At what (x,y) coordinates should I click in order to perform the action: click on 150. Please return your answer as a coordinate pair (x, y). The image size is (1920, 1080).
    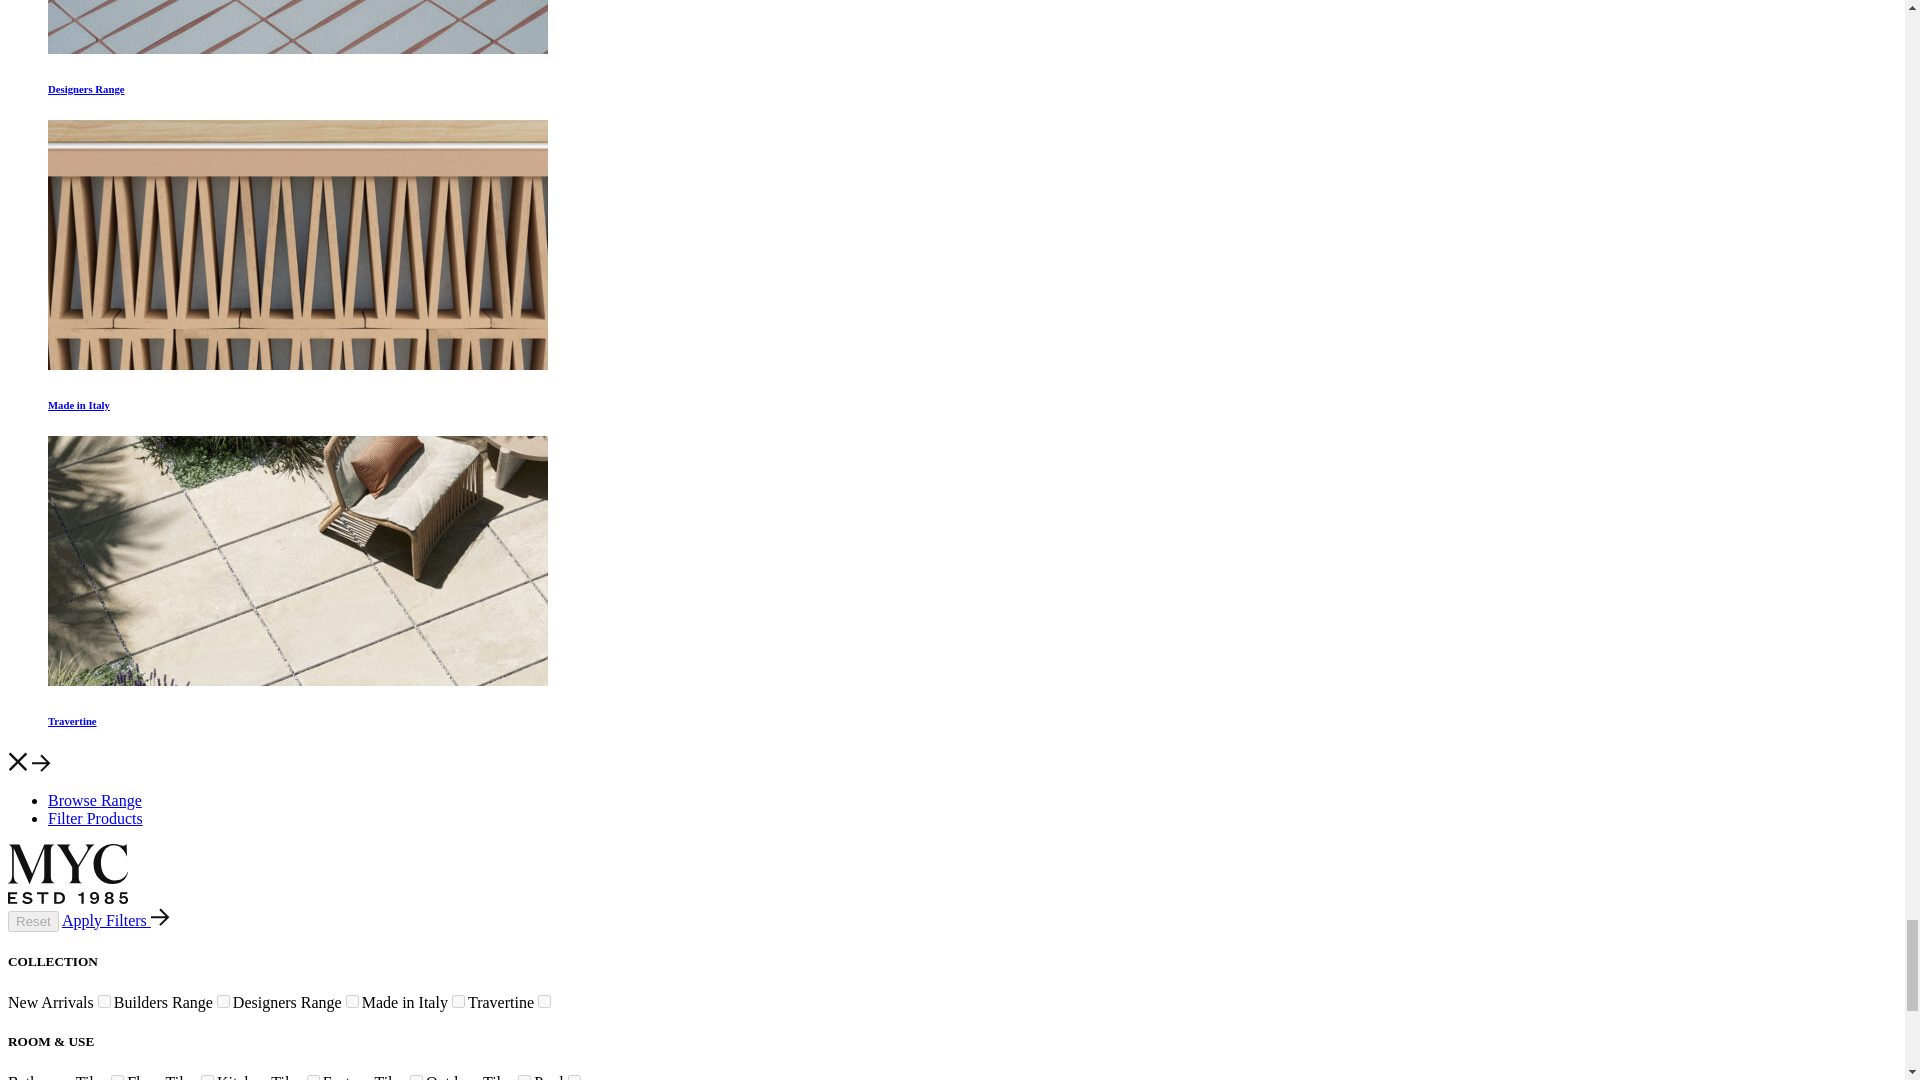
    Looking at the image, I should click on (314, 1077).